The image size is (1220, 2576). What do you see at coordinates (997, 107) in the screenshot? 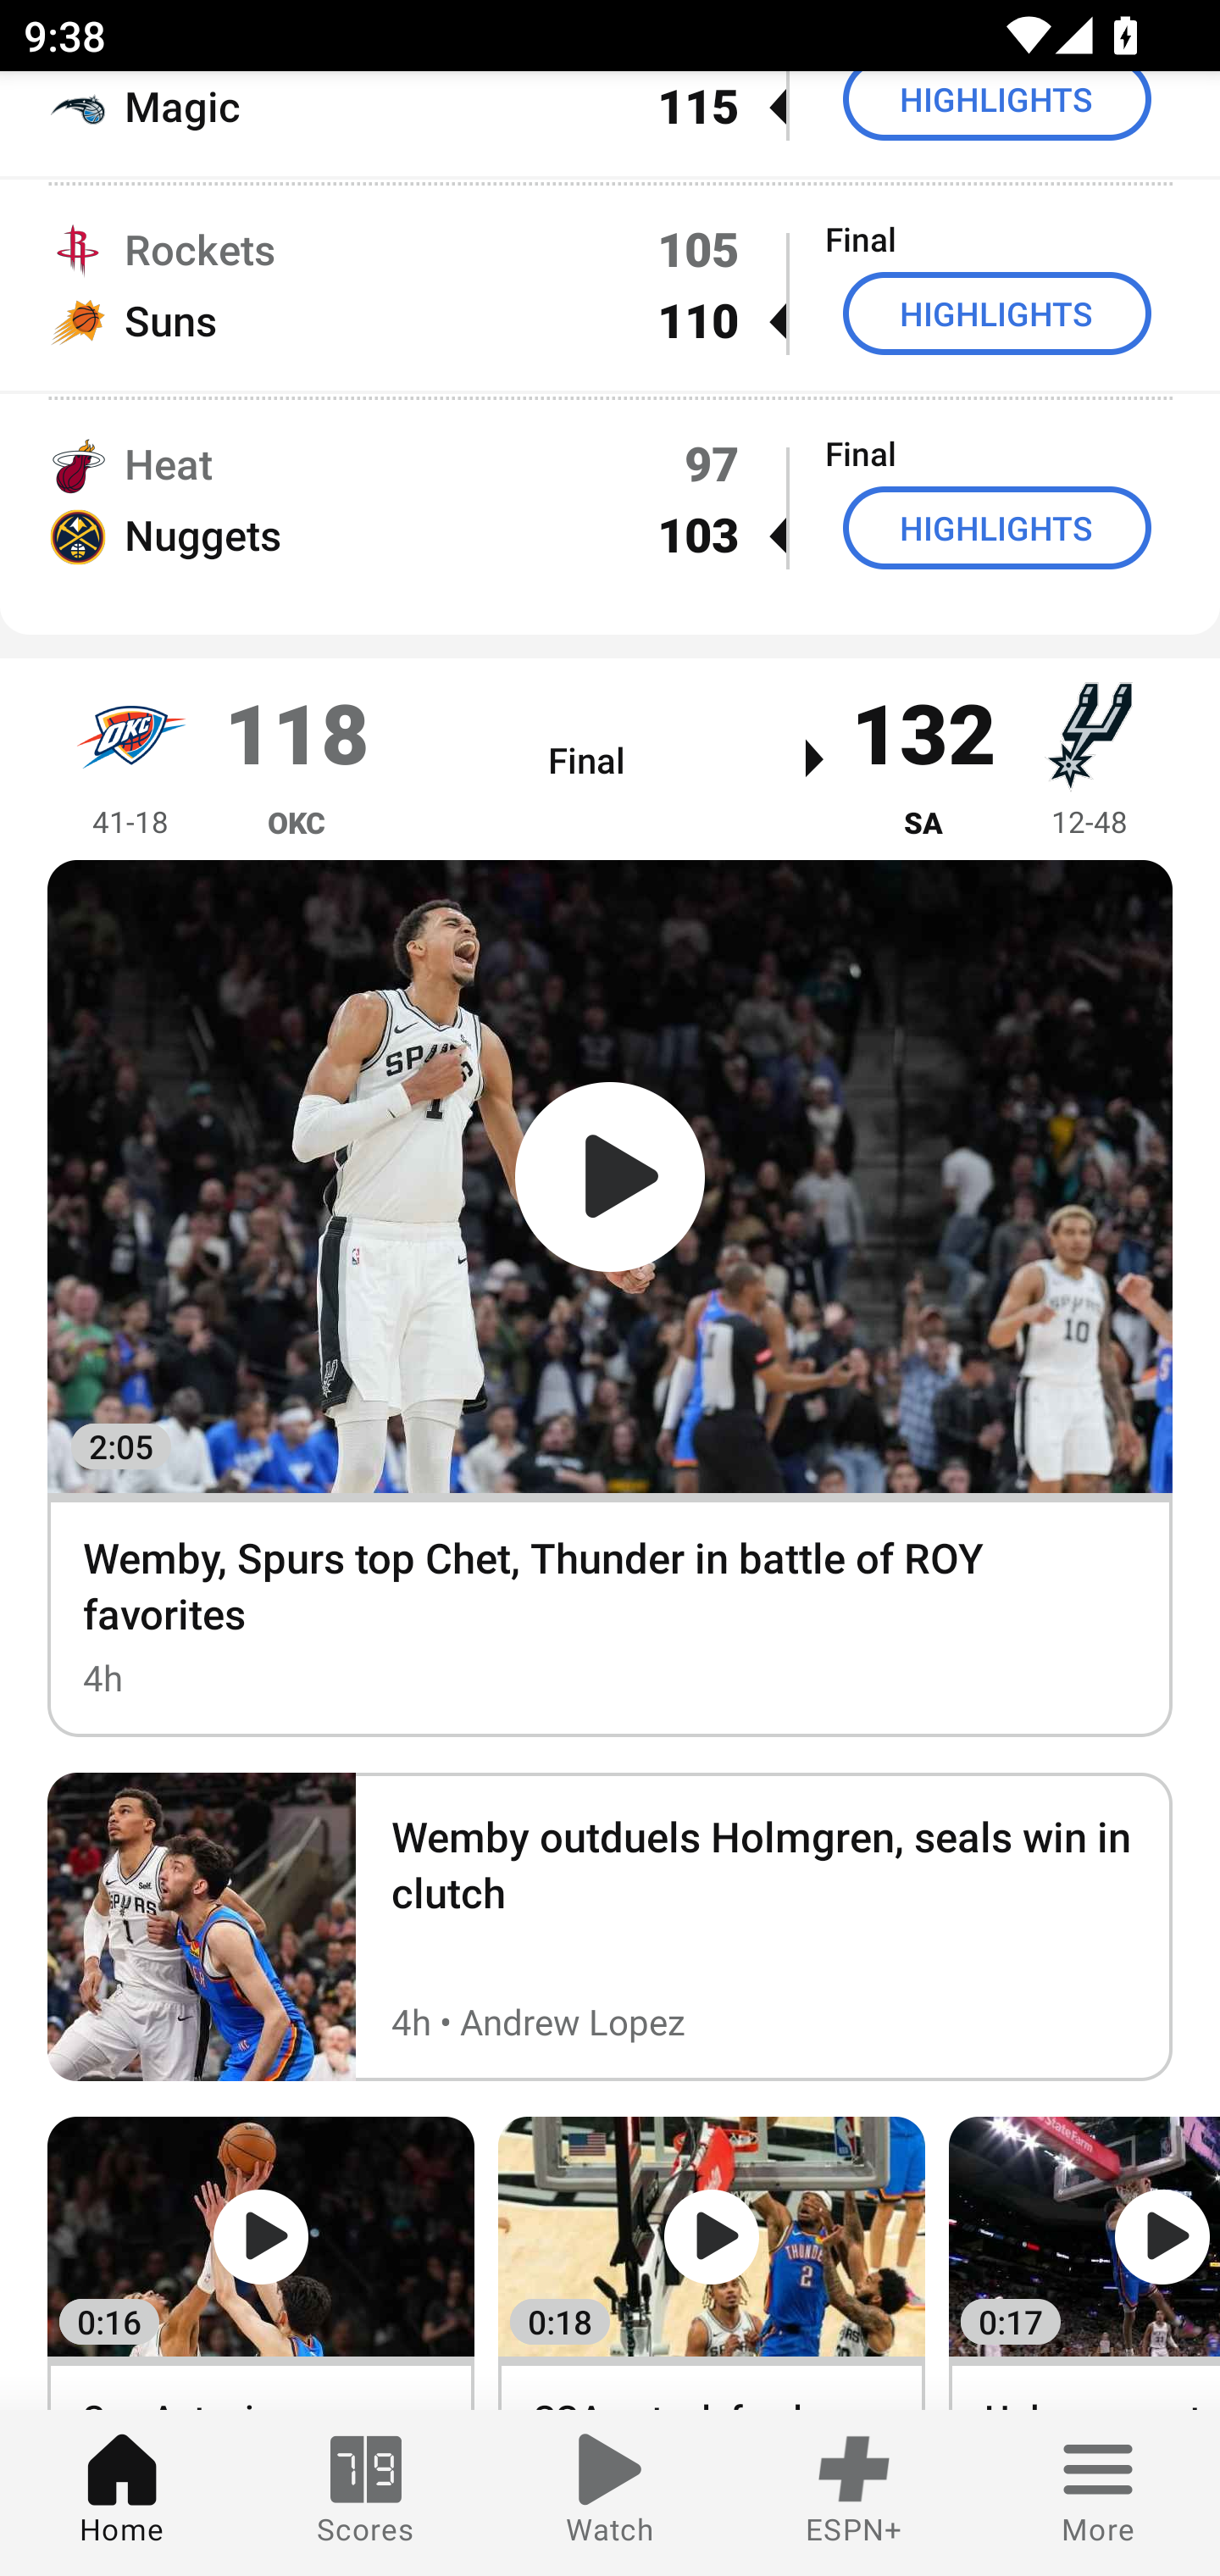
I see `HIGHLIGHTS` at bounding box center [997, 107].